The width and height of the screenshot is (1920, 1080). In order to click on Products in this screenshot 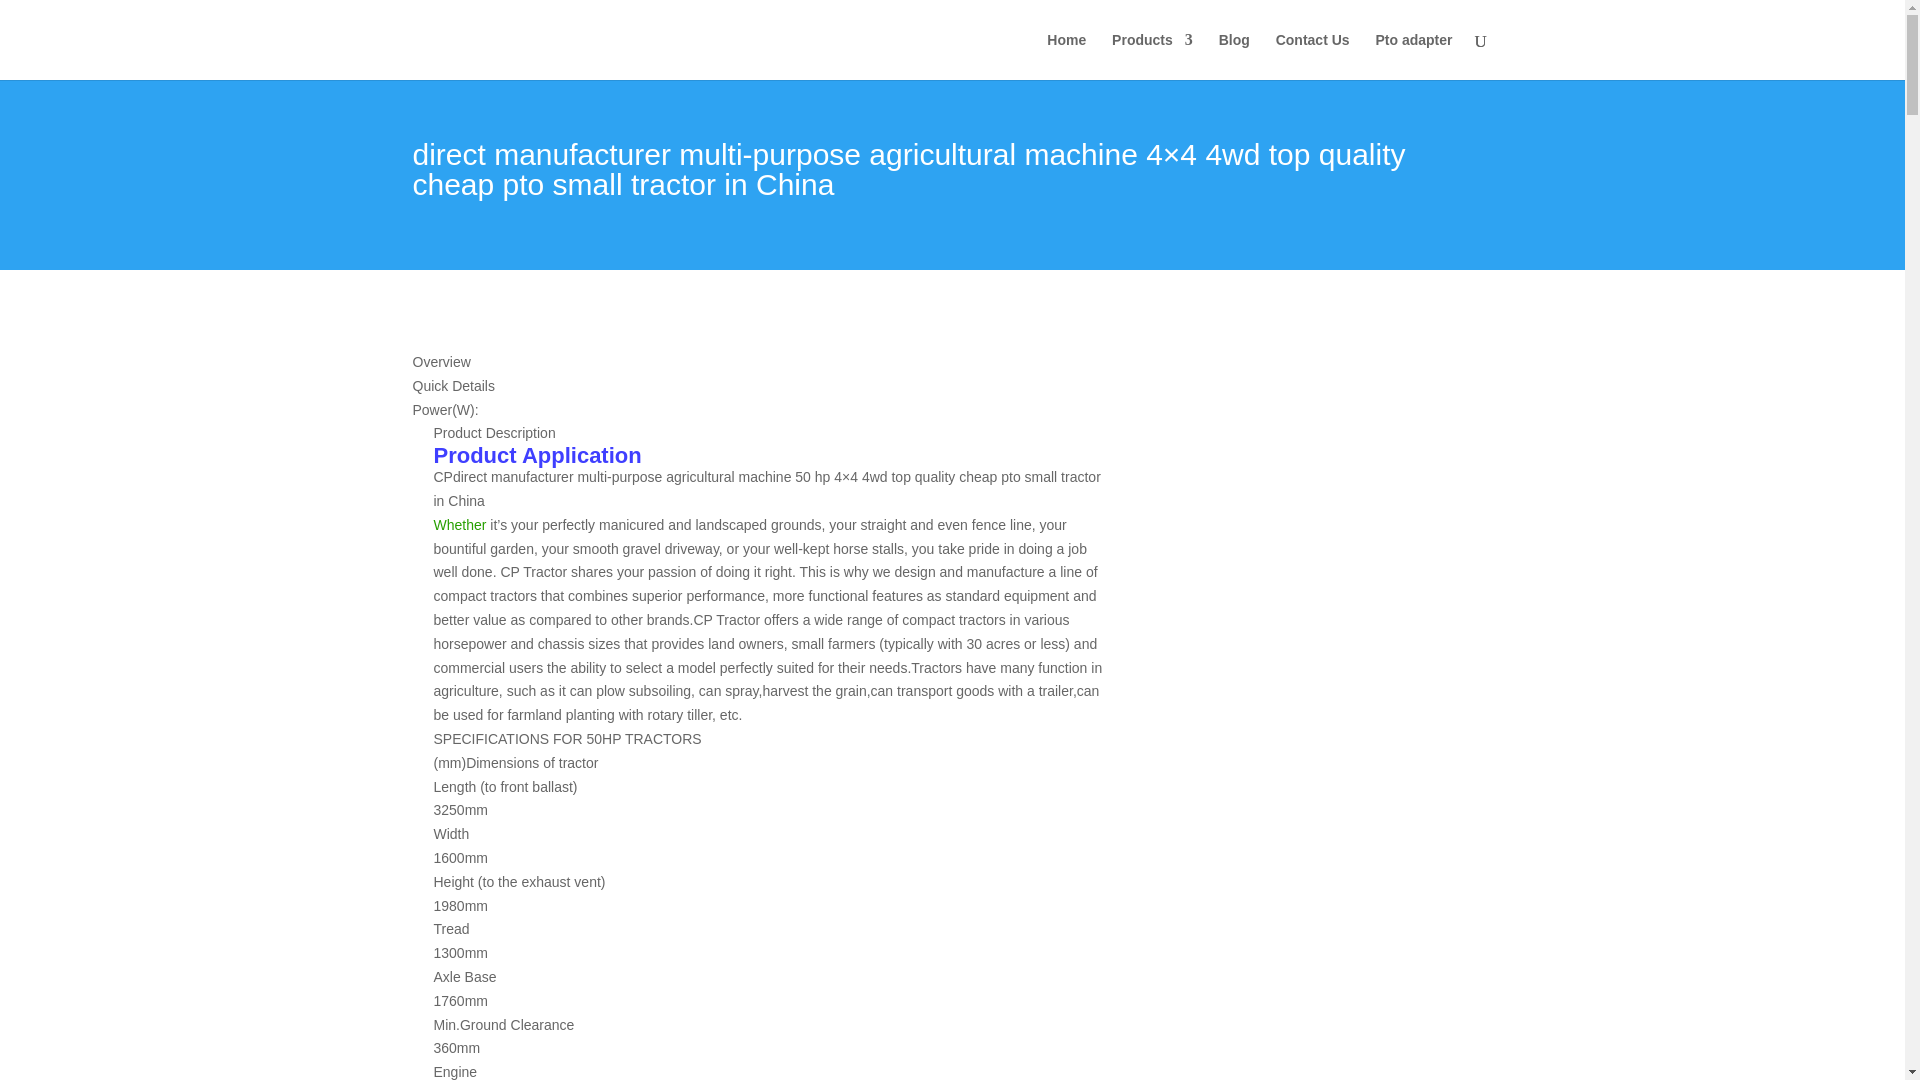, I will do `click(1152, 56)`.